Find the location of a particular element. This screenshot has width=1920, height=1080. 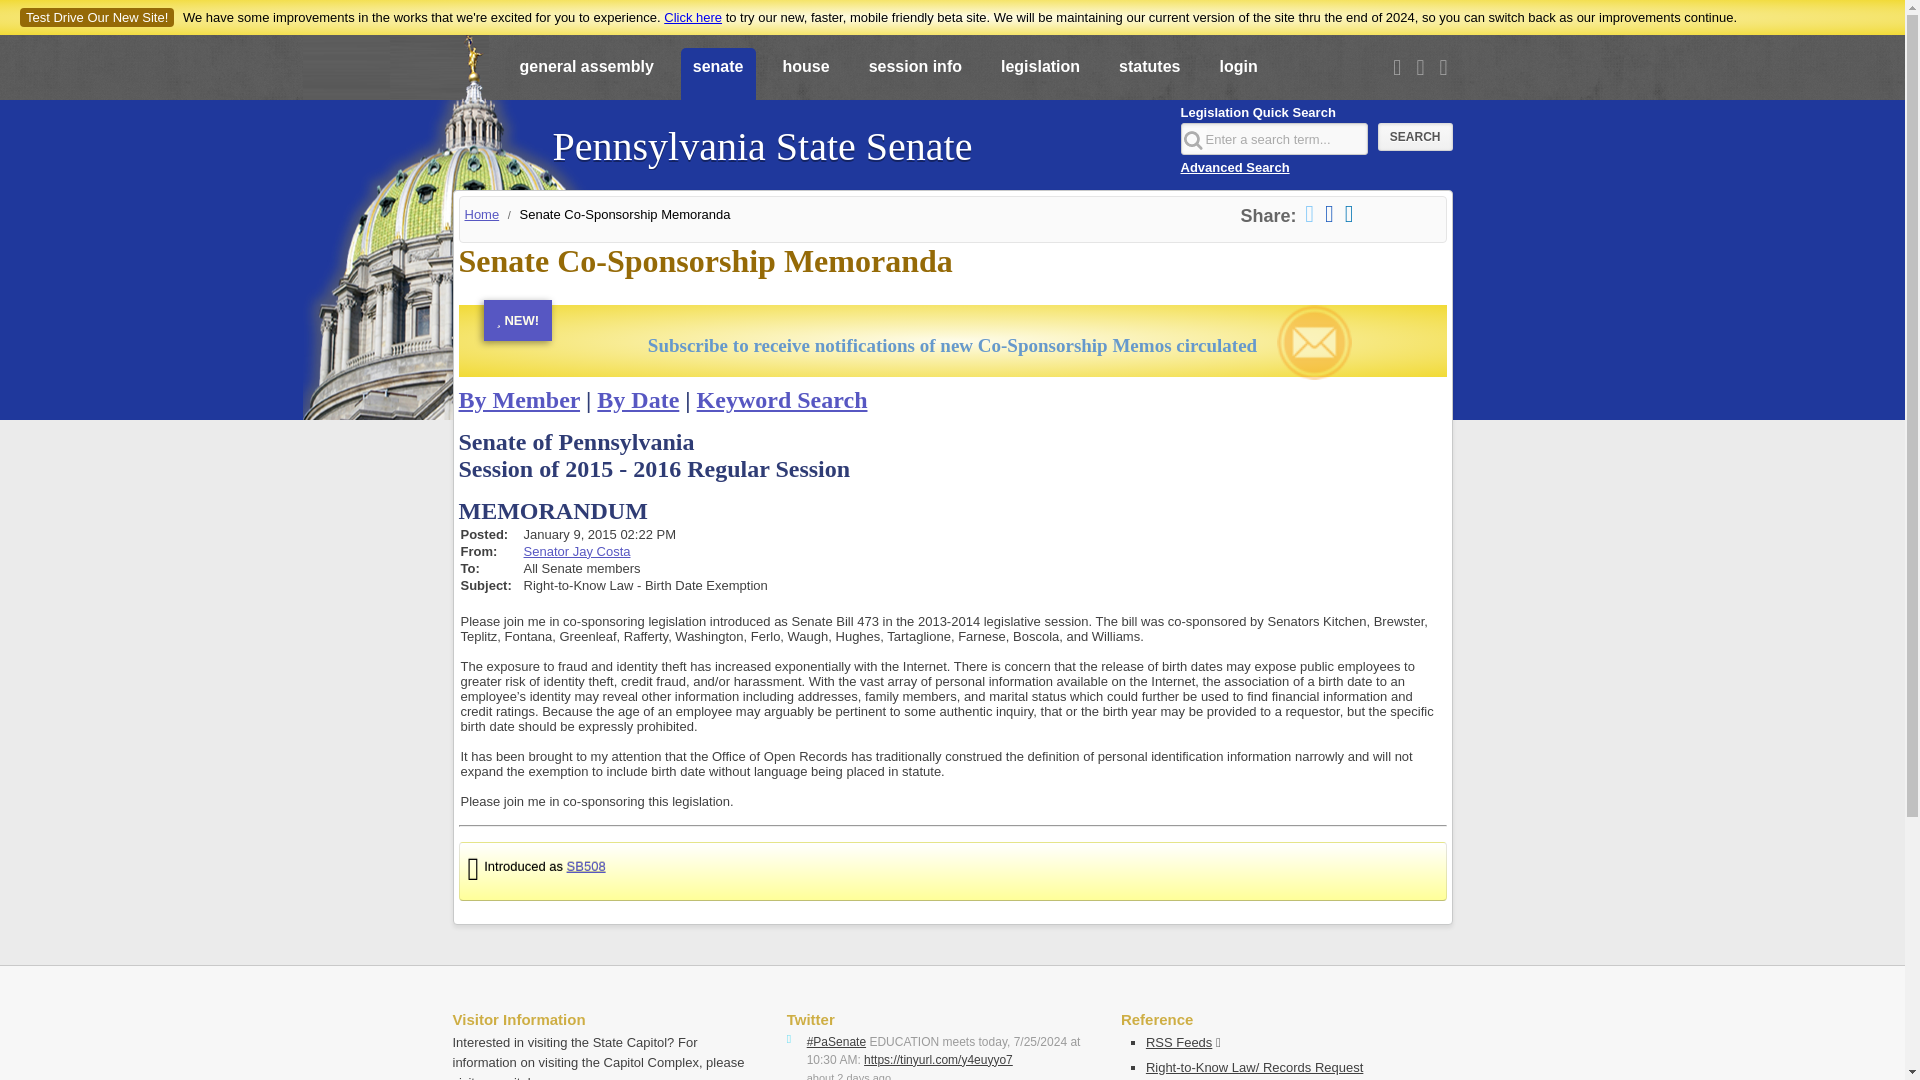

legislation is located at coordinates (1040, 75).